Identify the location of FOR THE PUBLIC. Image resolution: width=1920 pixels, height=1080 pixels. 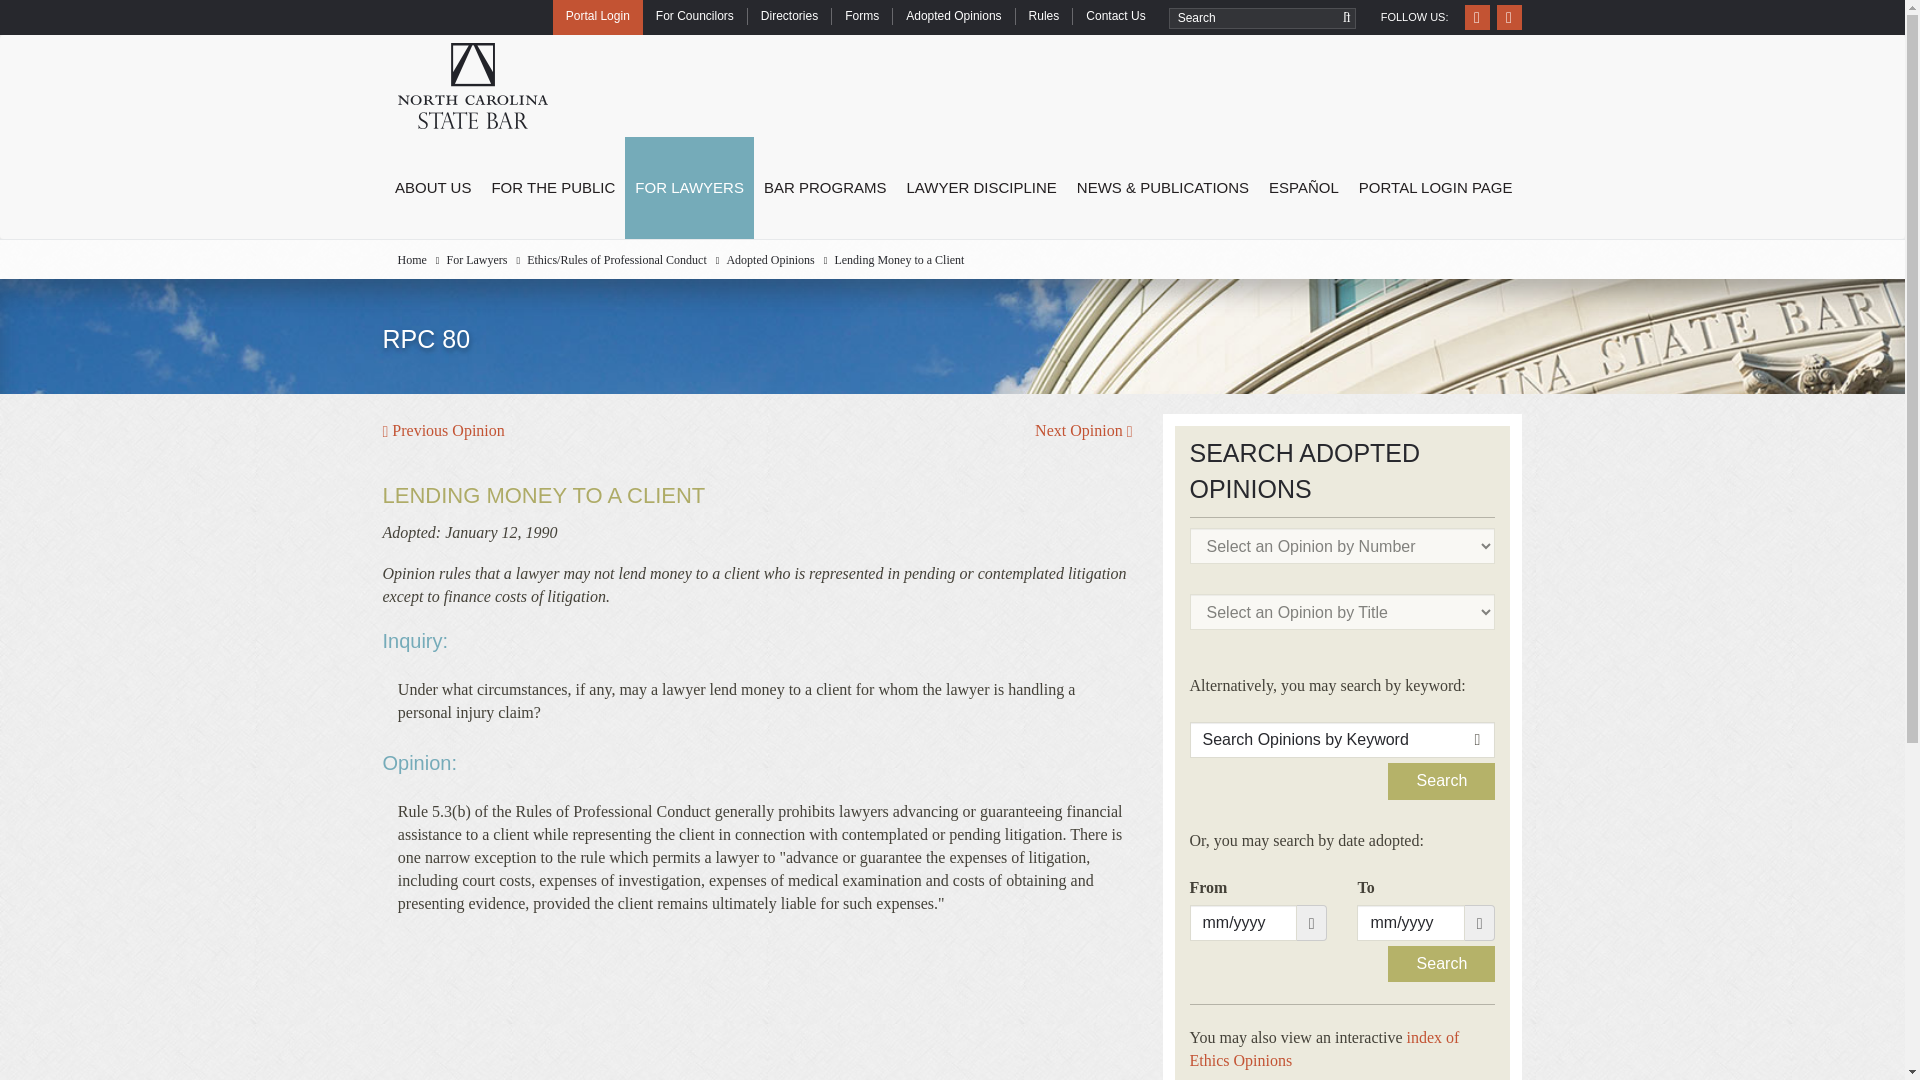
(553, 188).